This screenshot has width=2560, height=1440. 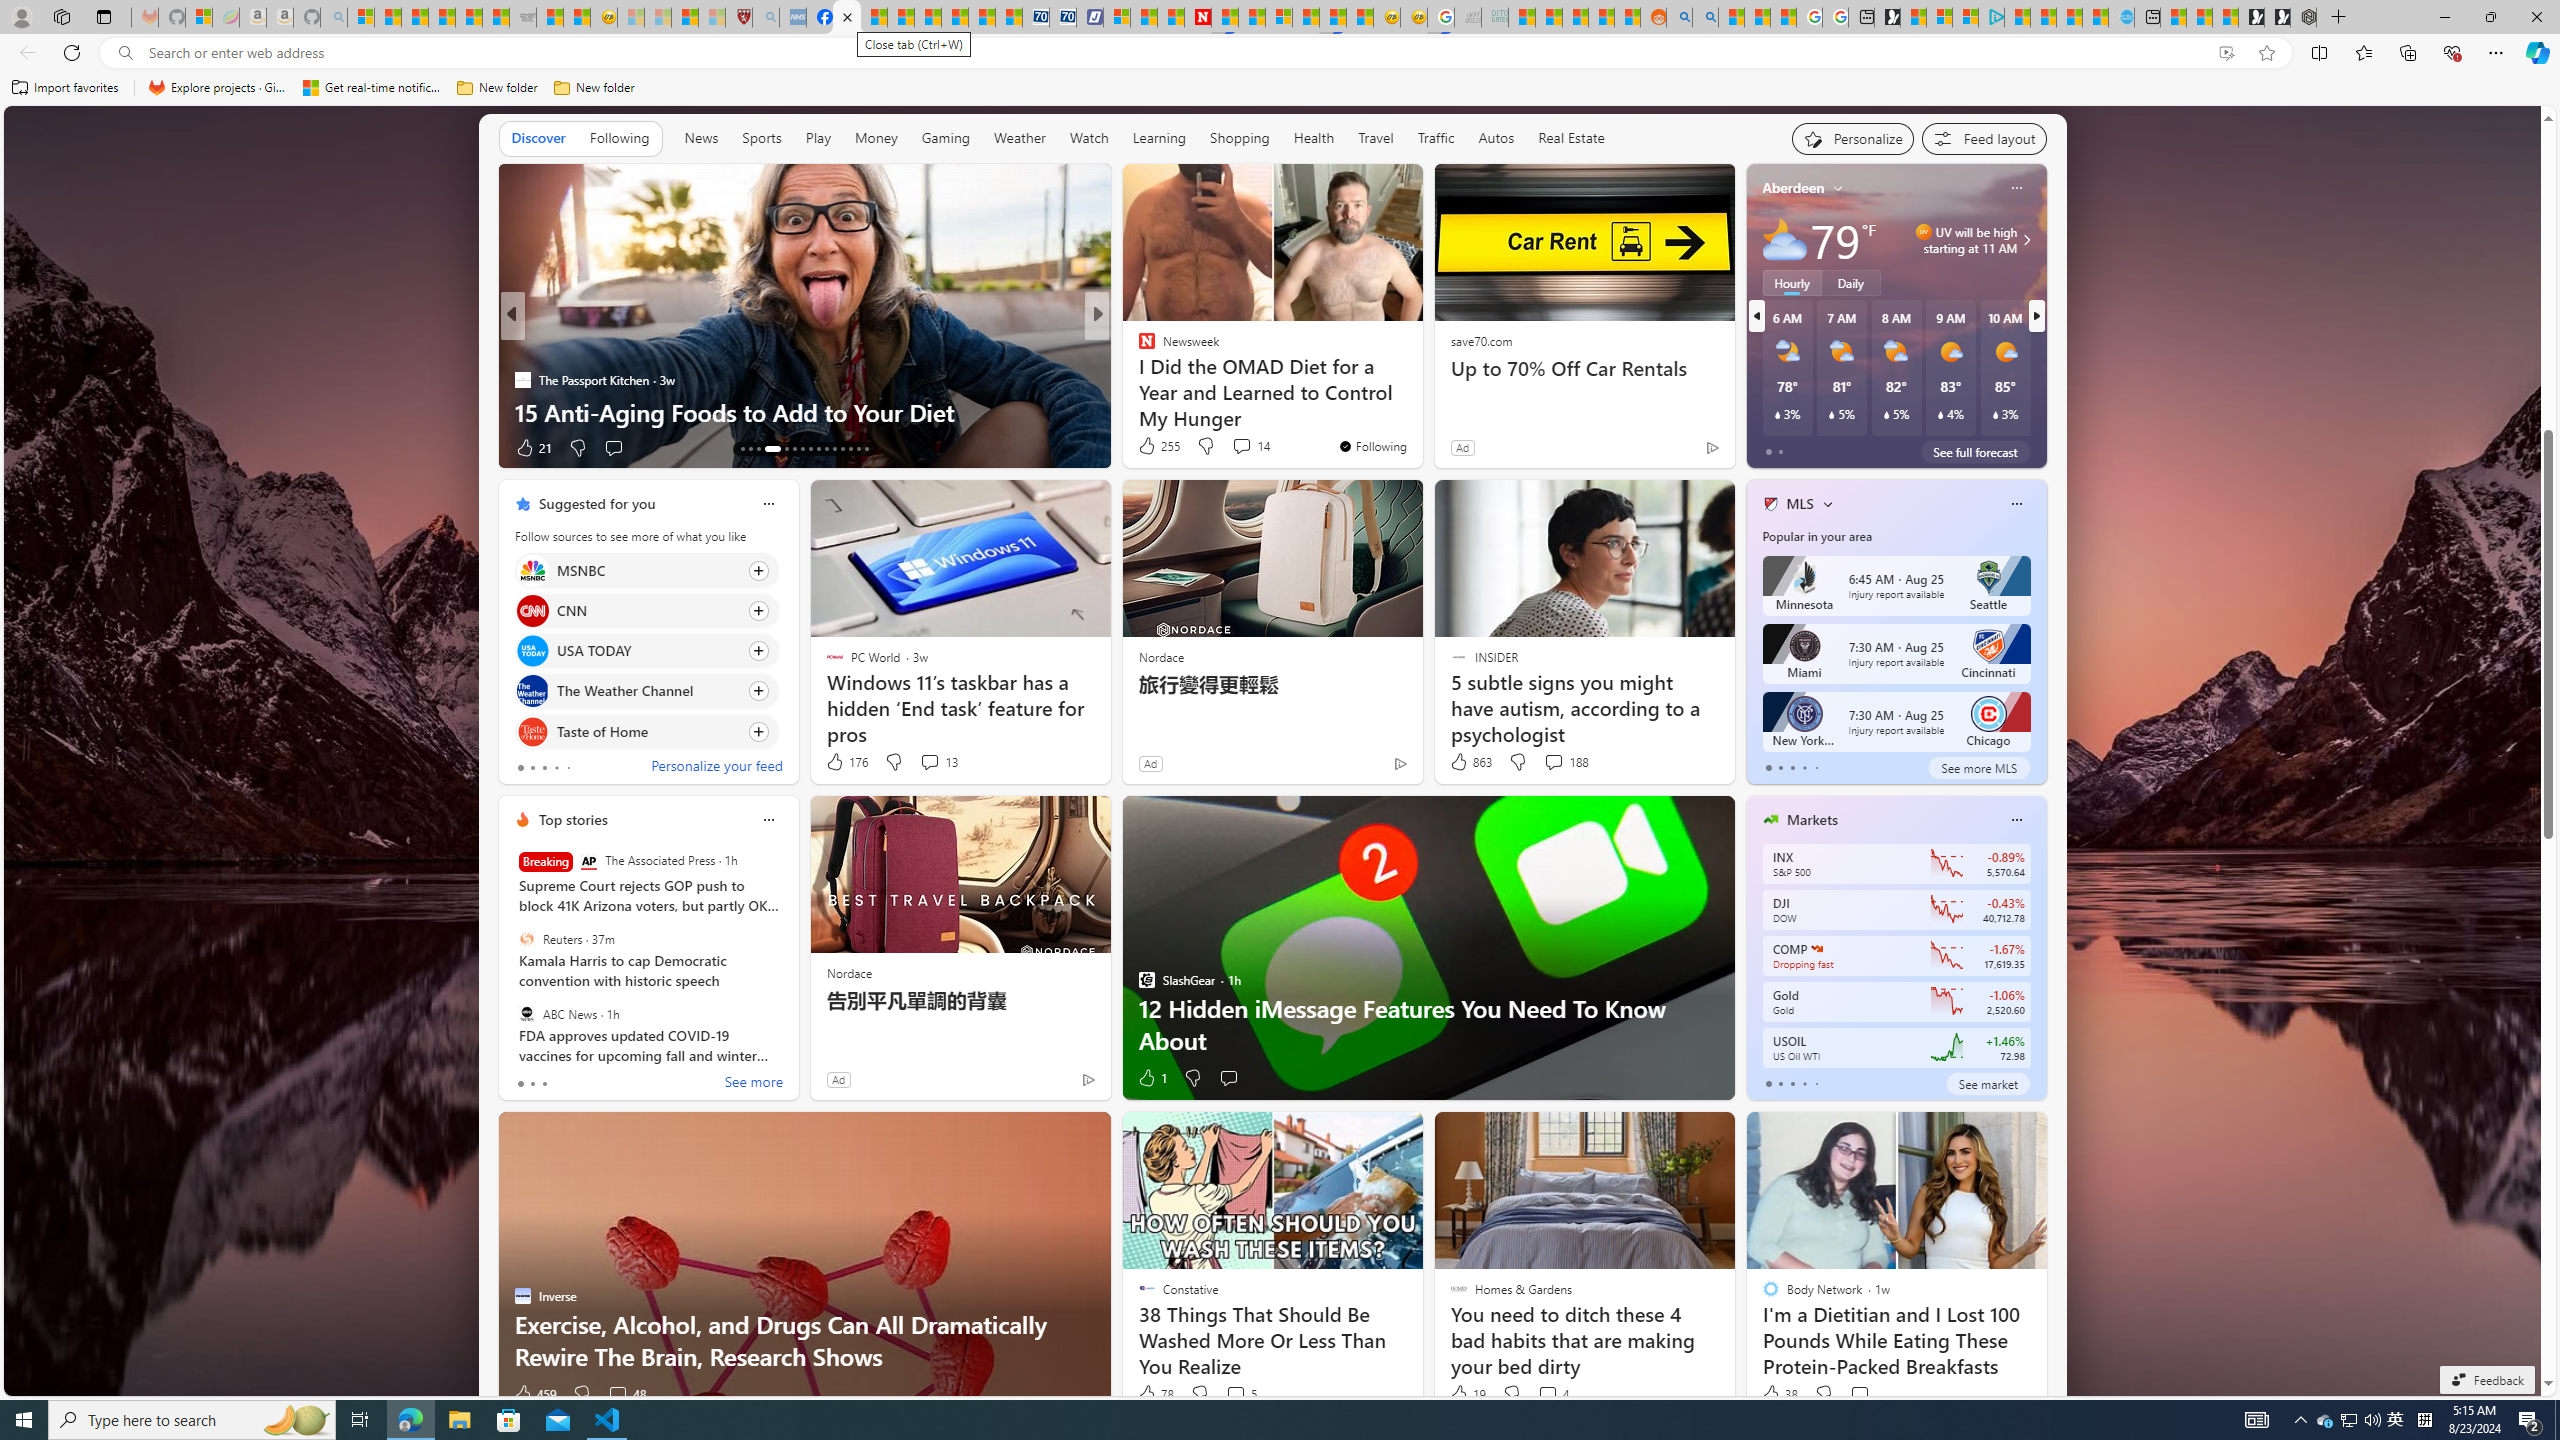 I want to click on View comments 188 Comment, so click(x=1554, y=761).